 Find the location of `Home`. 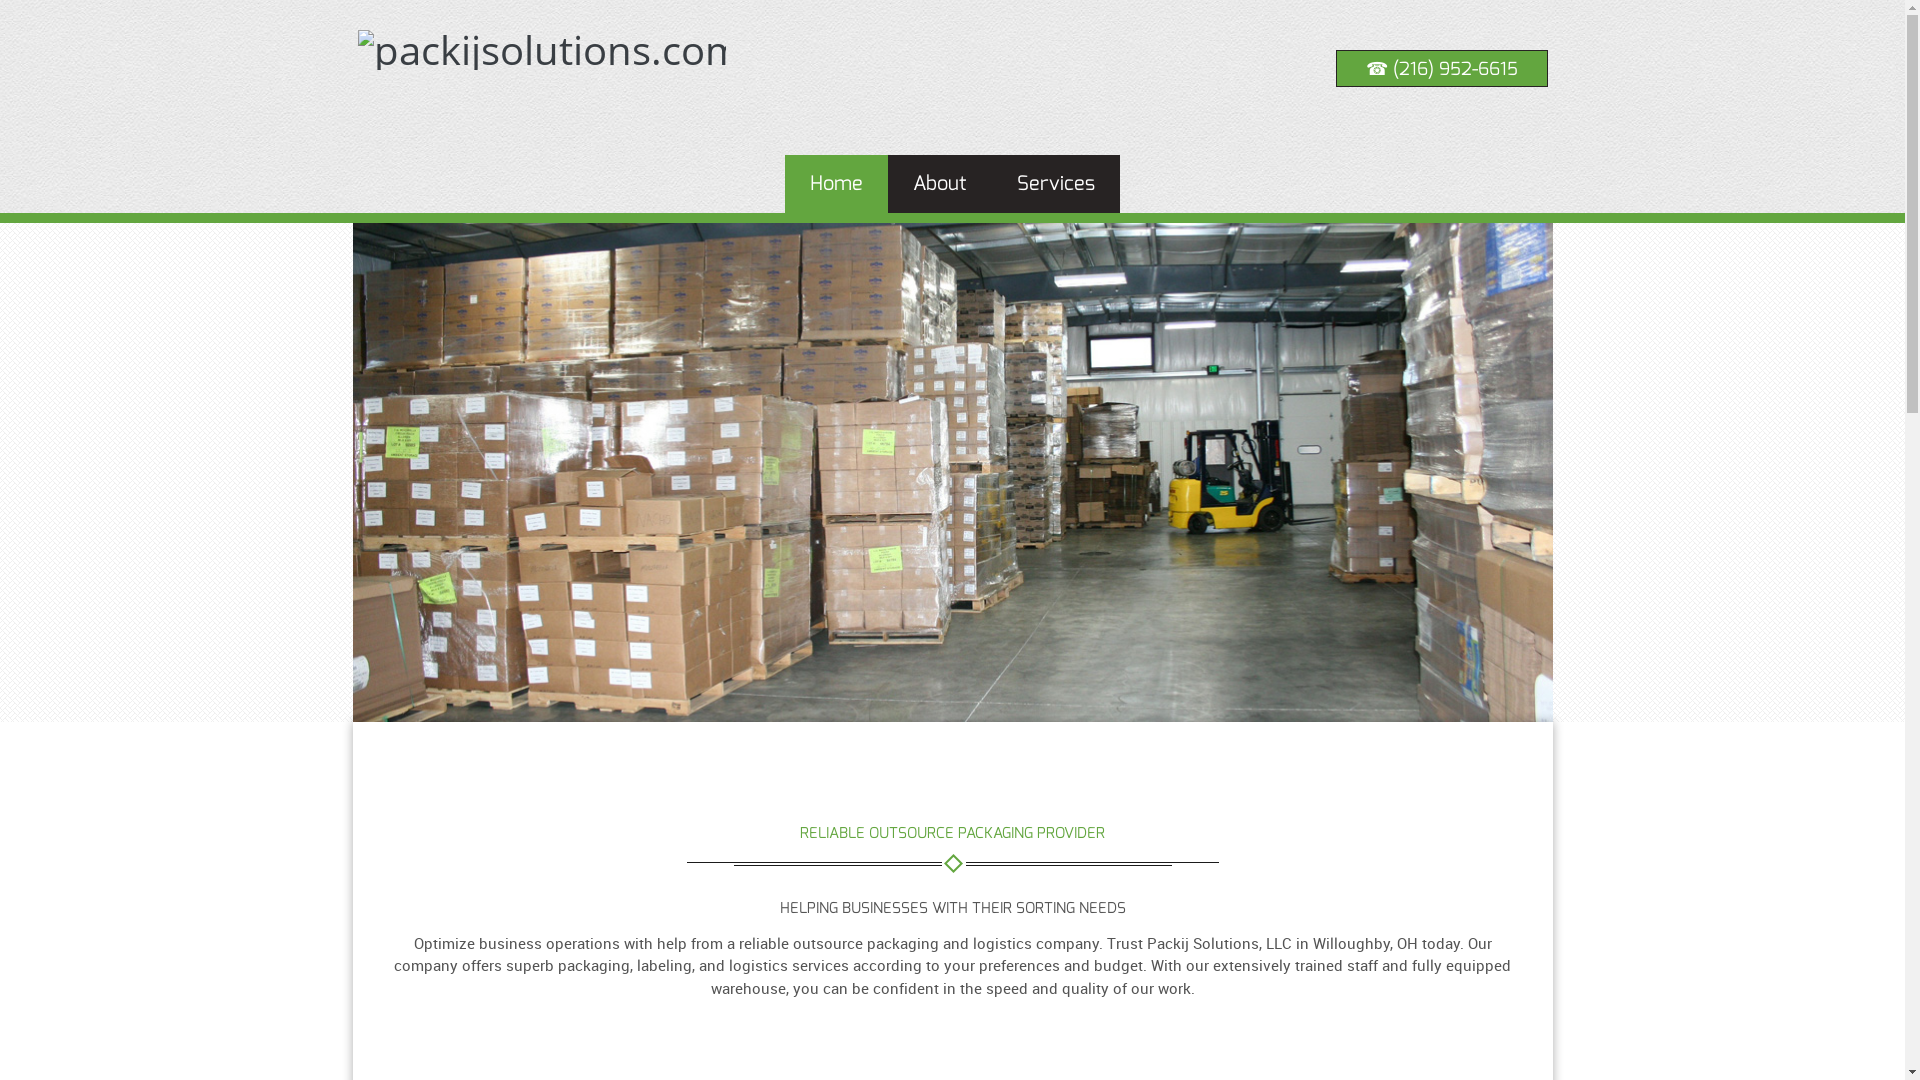

Home is located at coordinates (836, 184).